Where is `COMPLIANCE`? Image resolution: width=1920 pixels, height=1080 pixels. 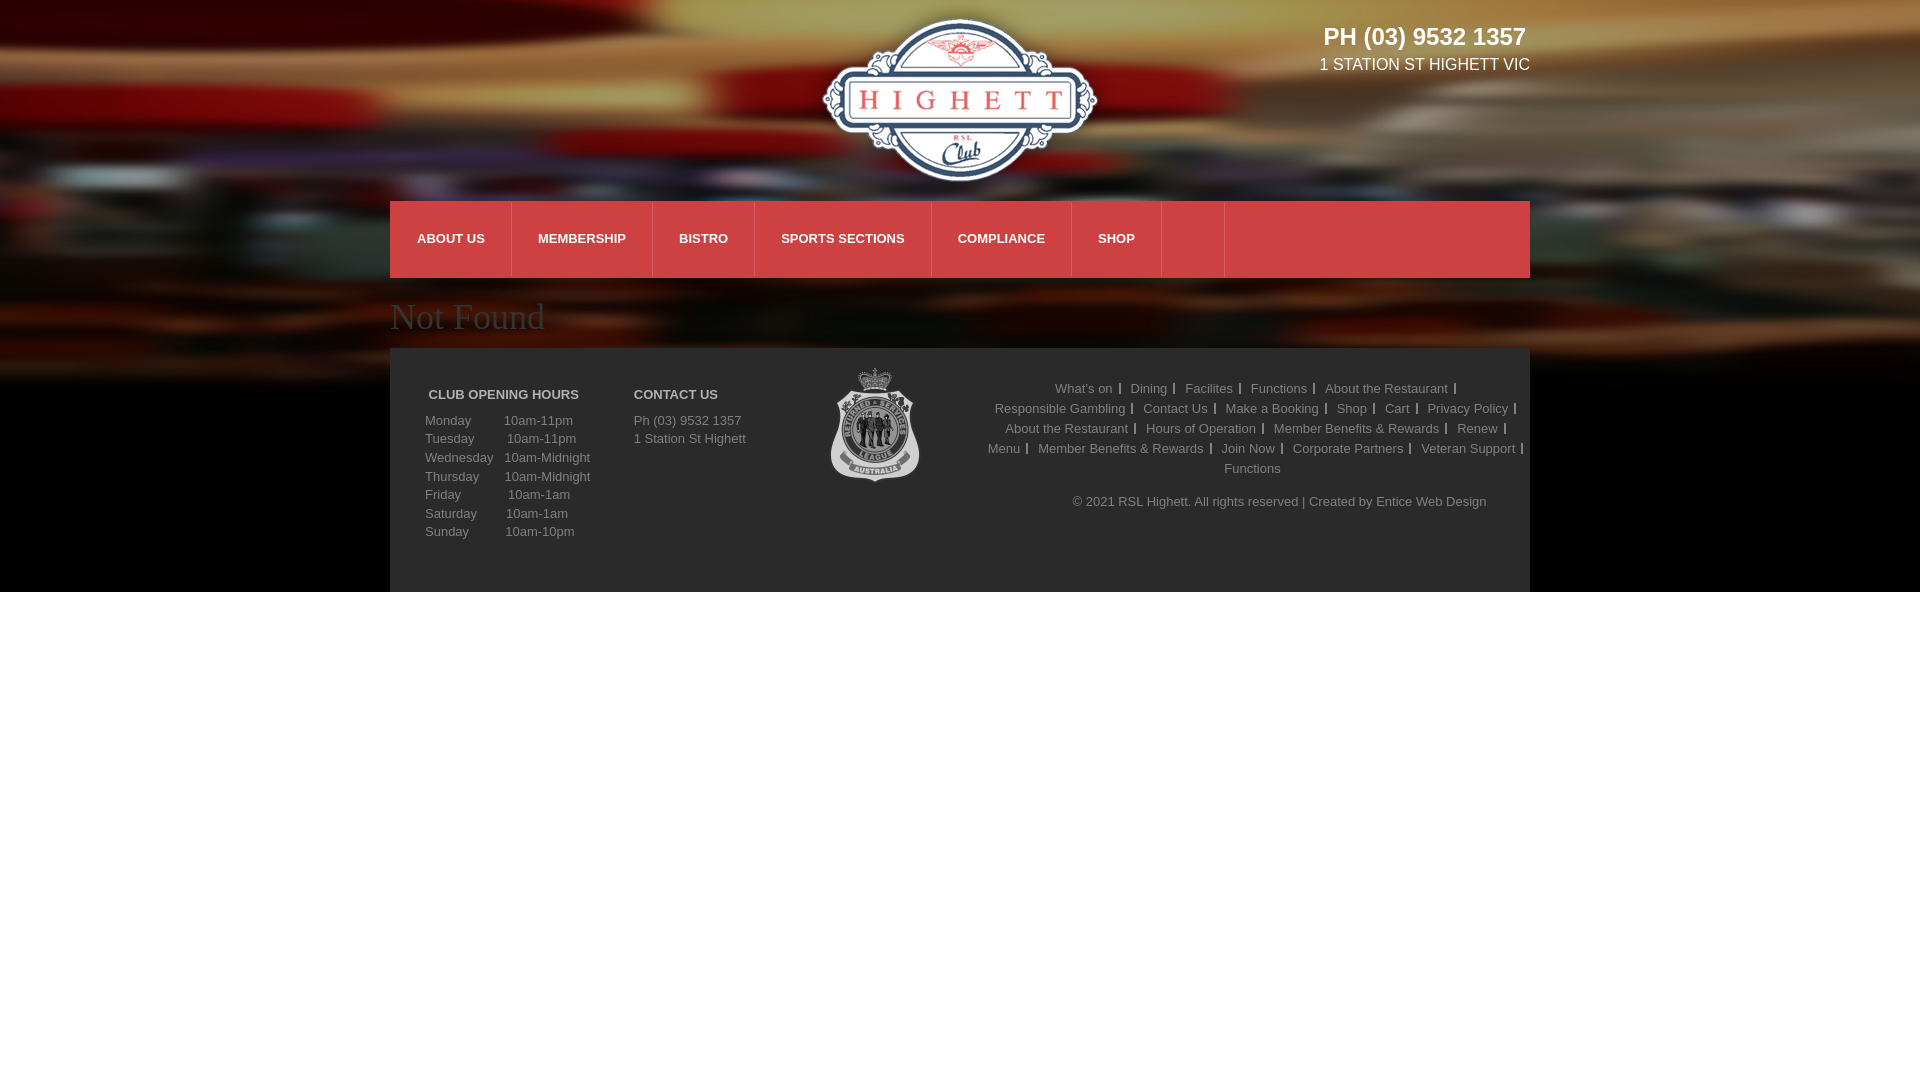 COMPLIANCE is located at coordinates (1002, 239).